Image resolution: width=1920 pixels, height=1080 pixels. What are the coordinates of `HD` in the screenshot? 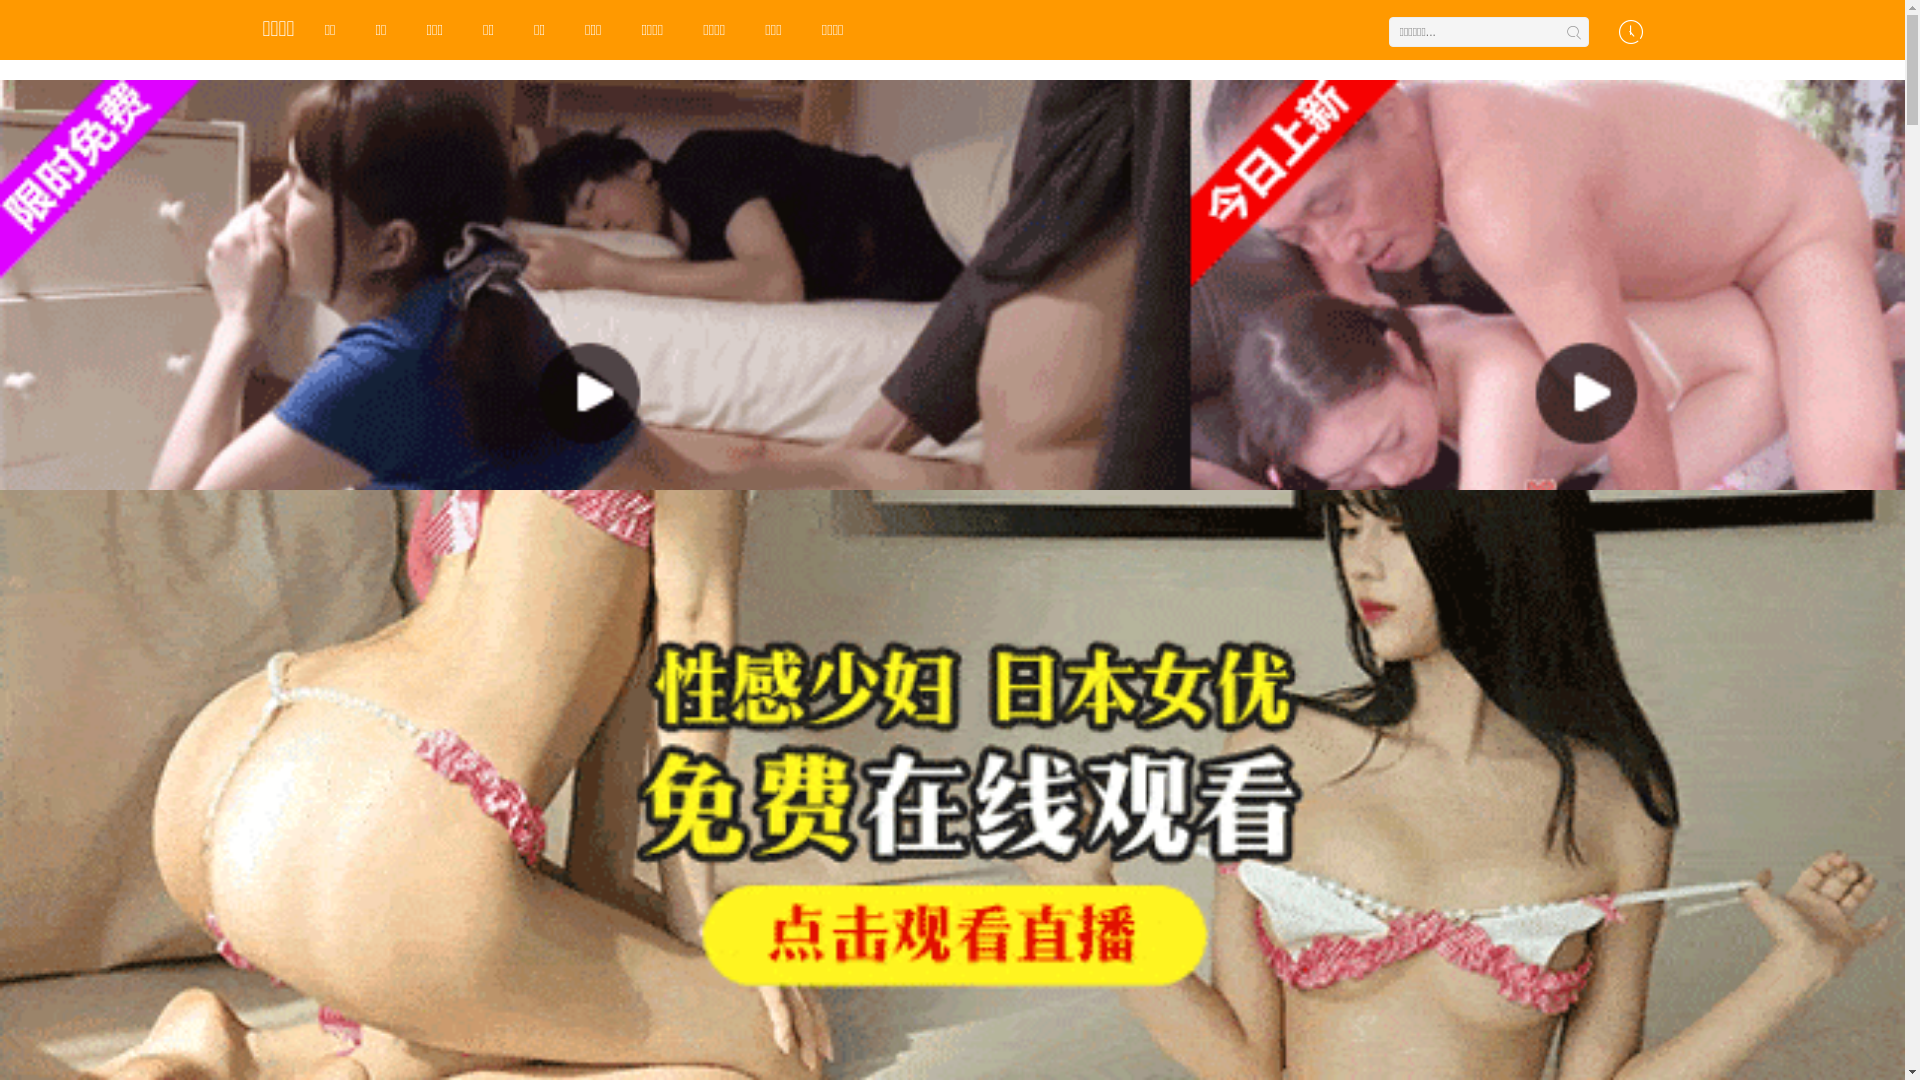 It's located at (357, 574).